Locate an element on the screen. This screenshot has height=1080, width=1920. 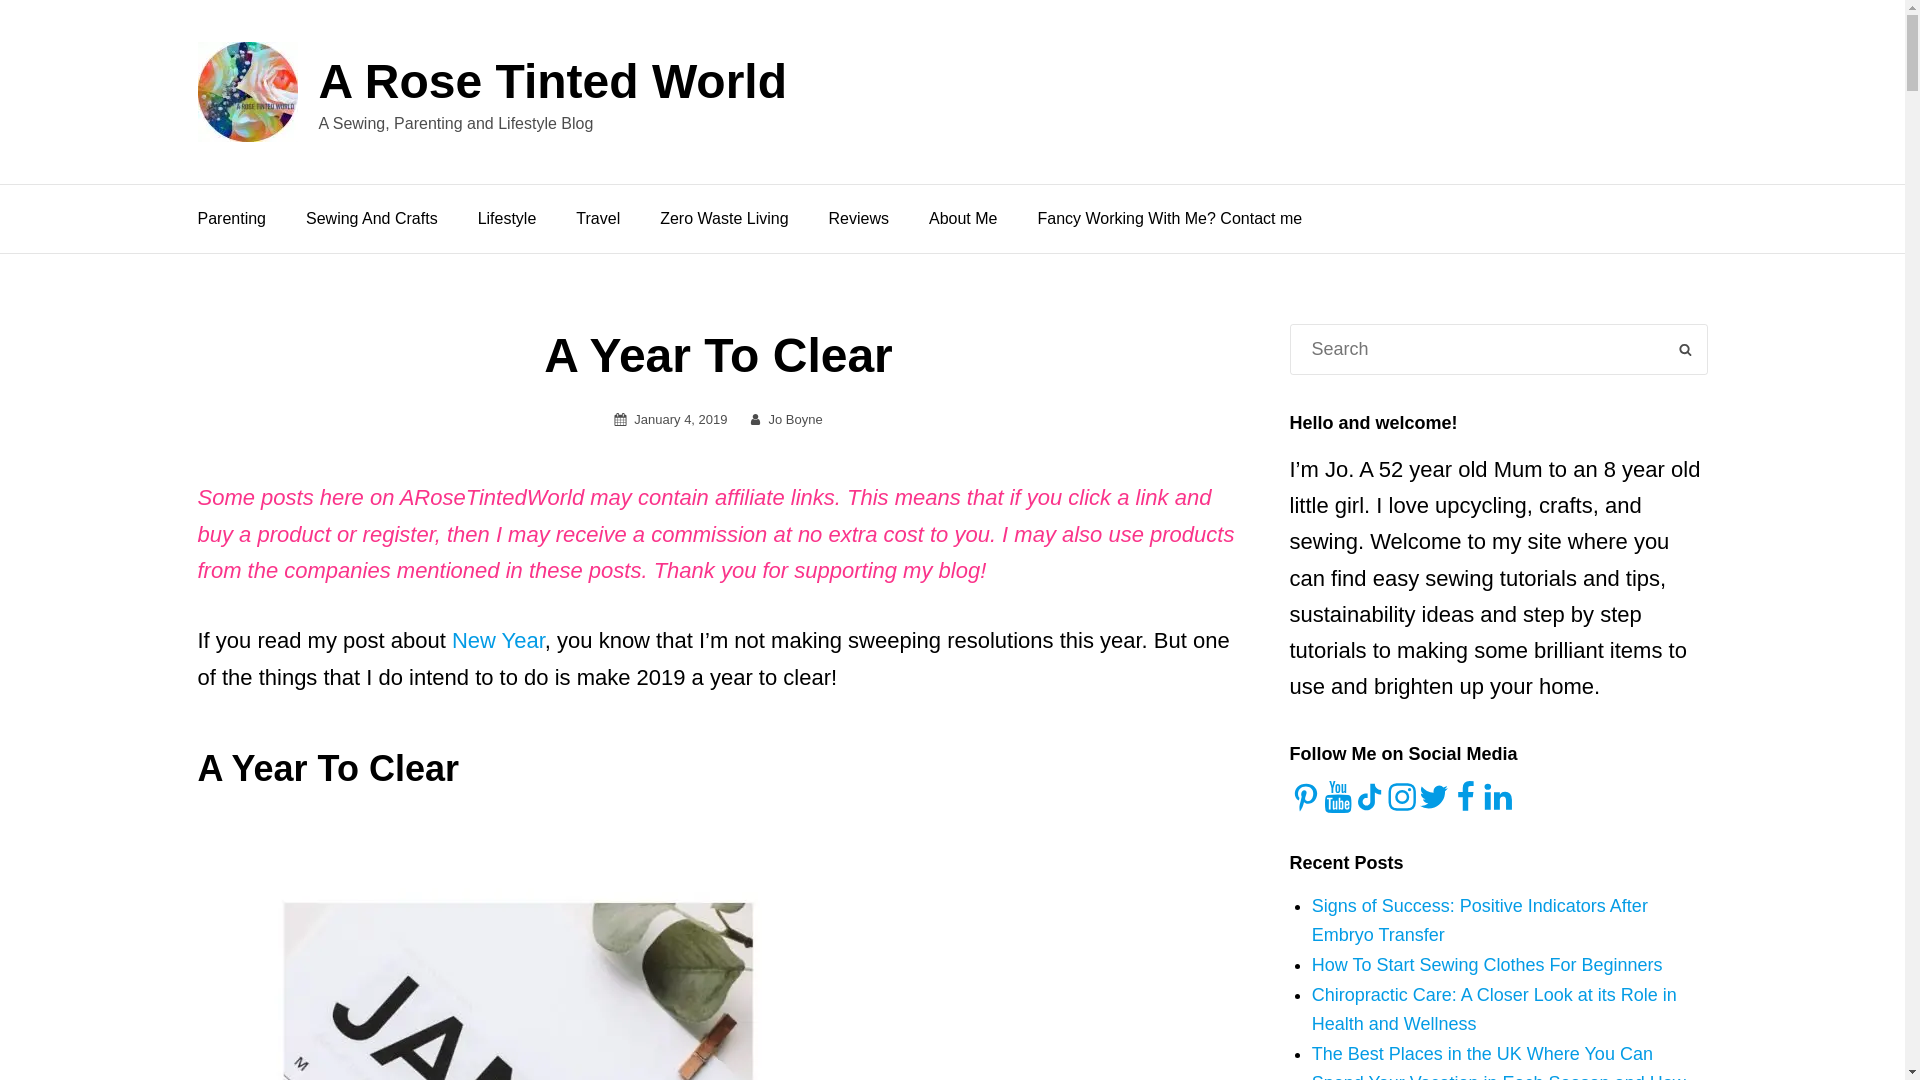
Travel is located at coordinates (598, 218).